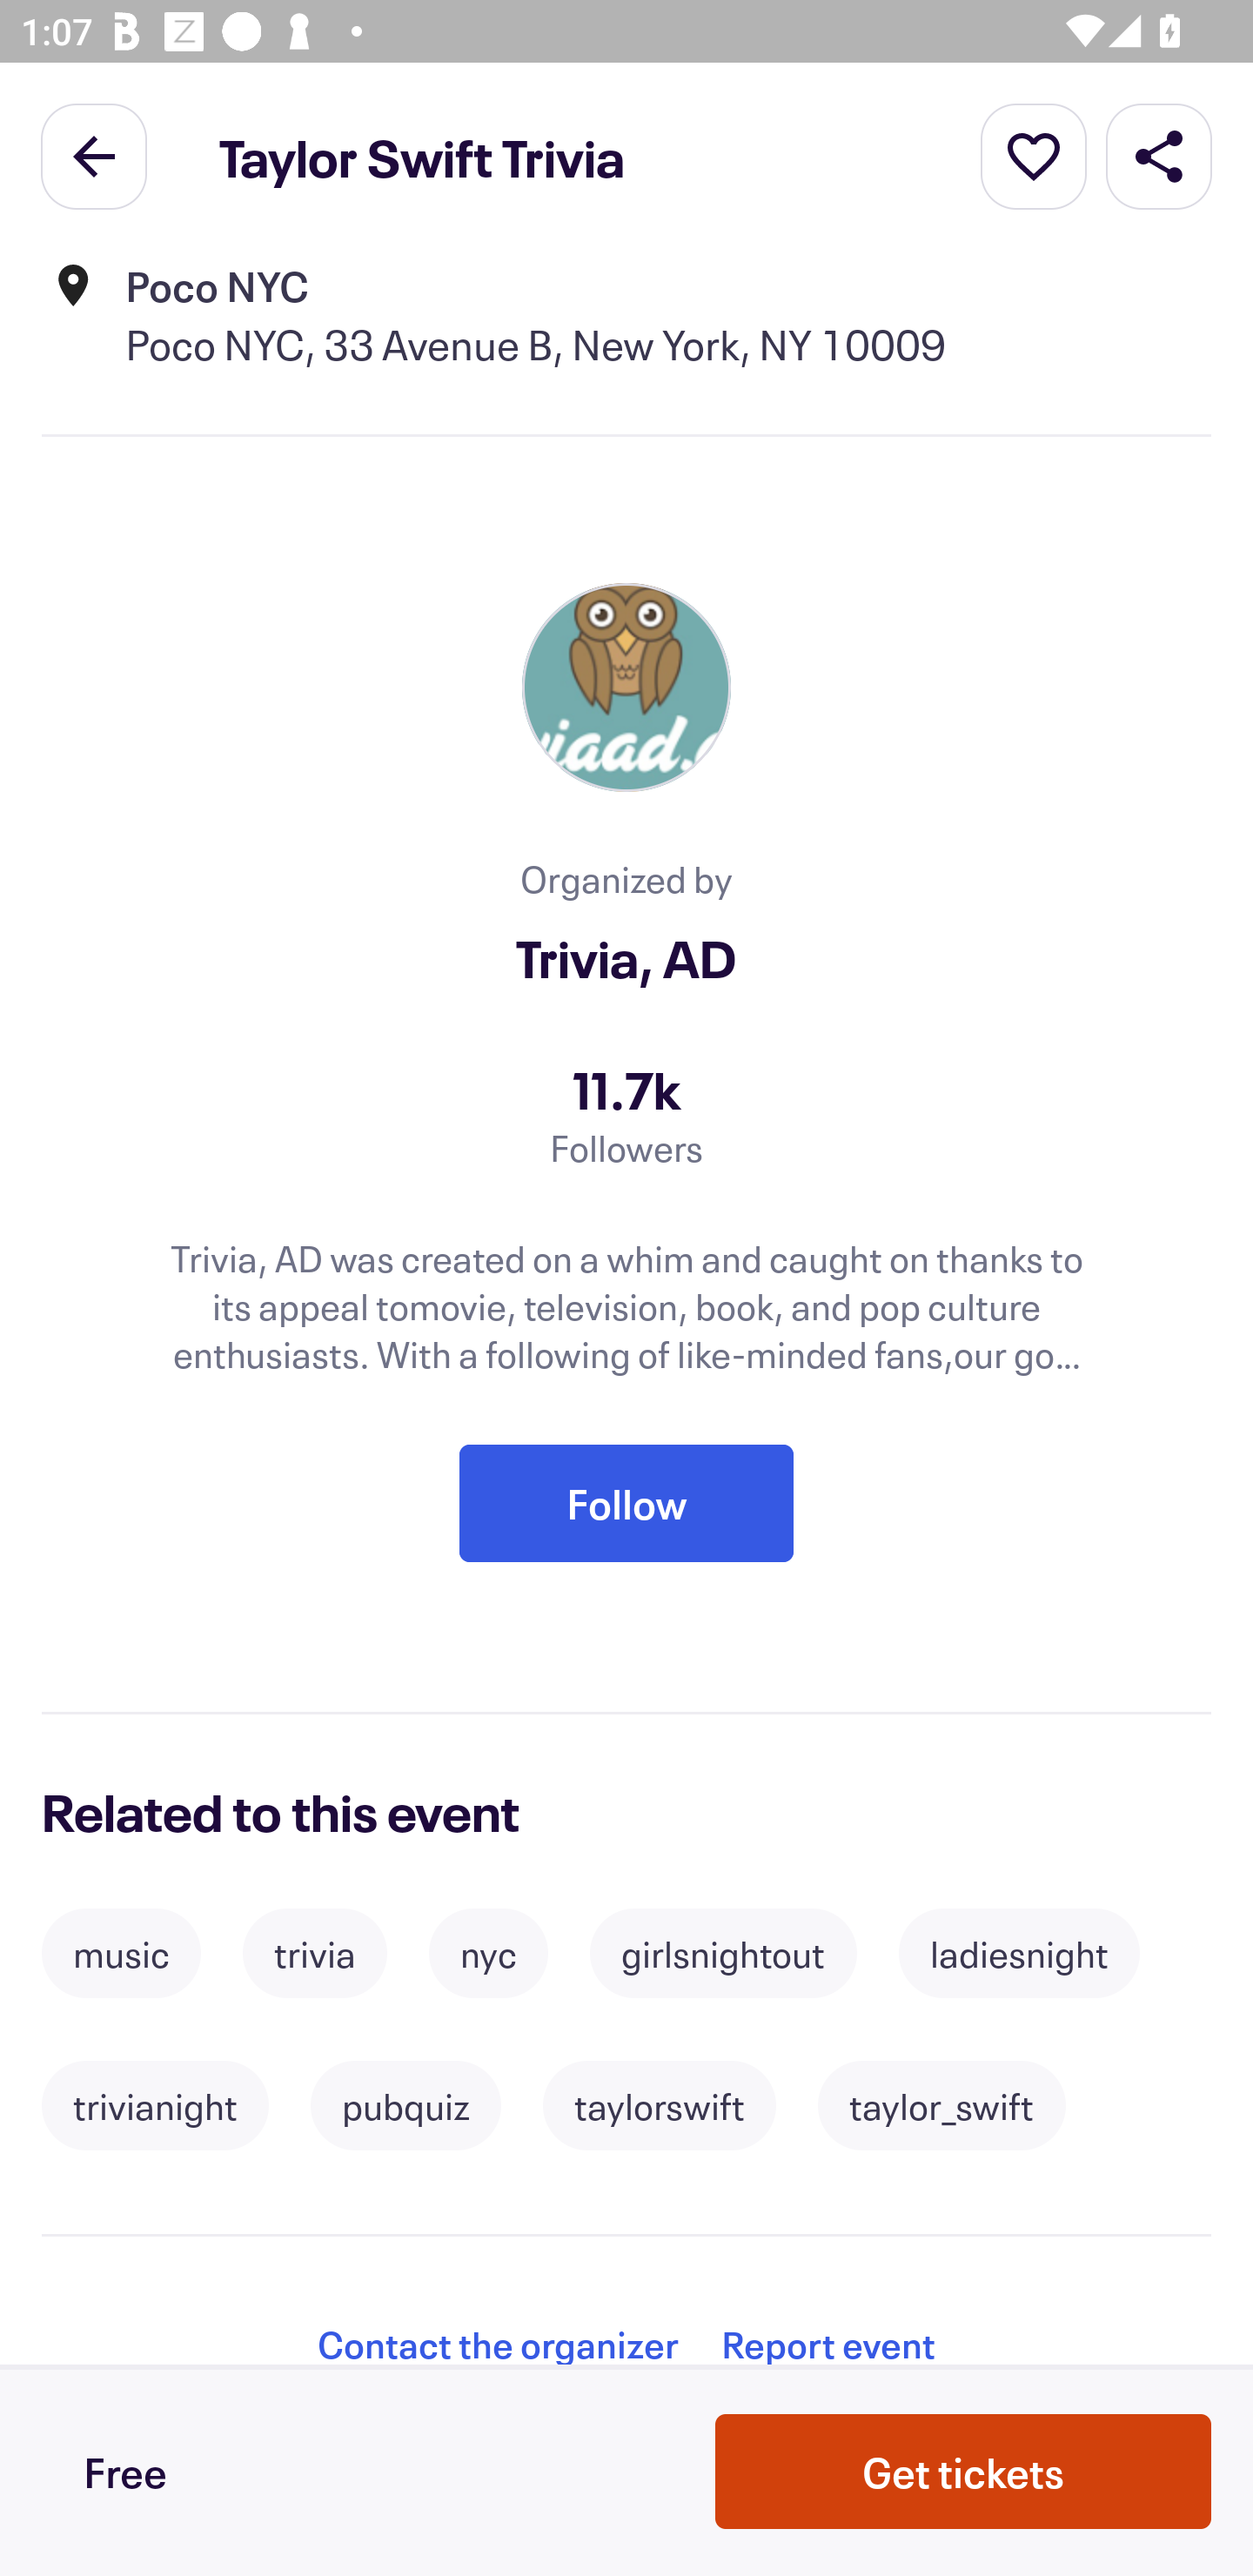 The image size is (1253, 2576). Describe the element at coordinates (315, 1953) in the screenshot. I see `trivia` at that location.